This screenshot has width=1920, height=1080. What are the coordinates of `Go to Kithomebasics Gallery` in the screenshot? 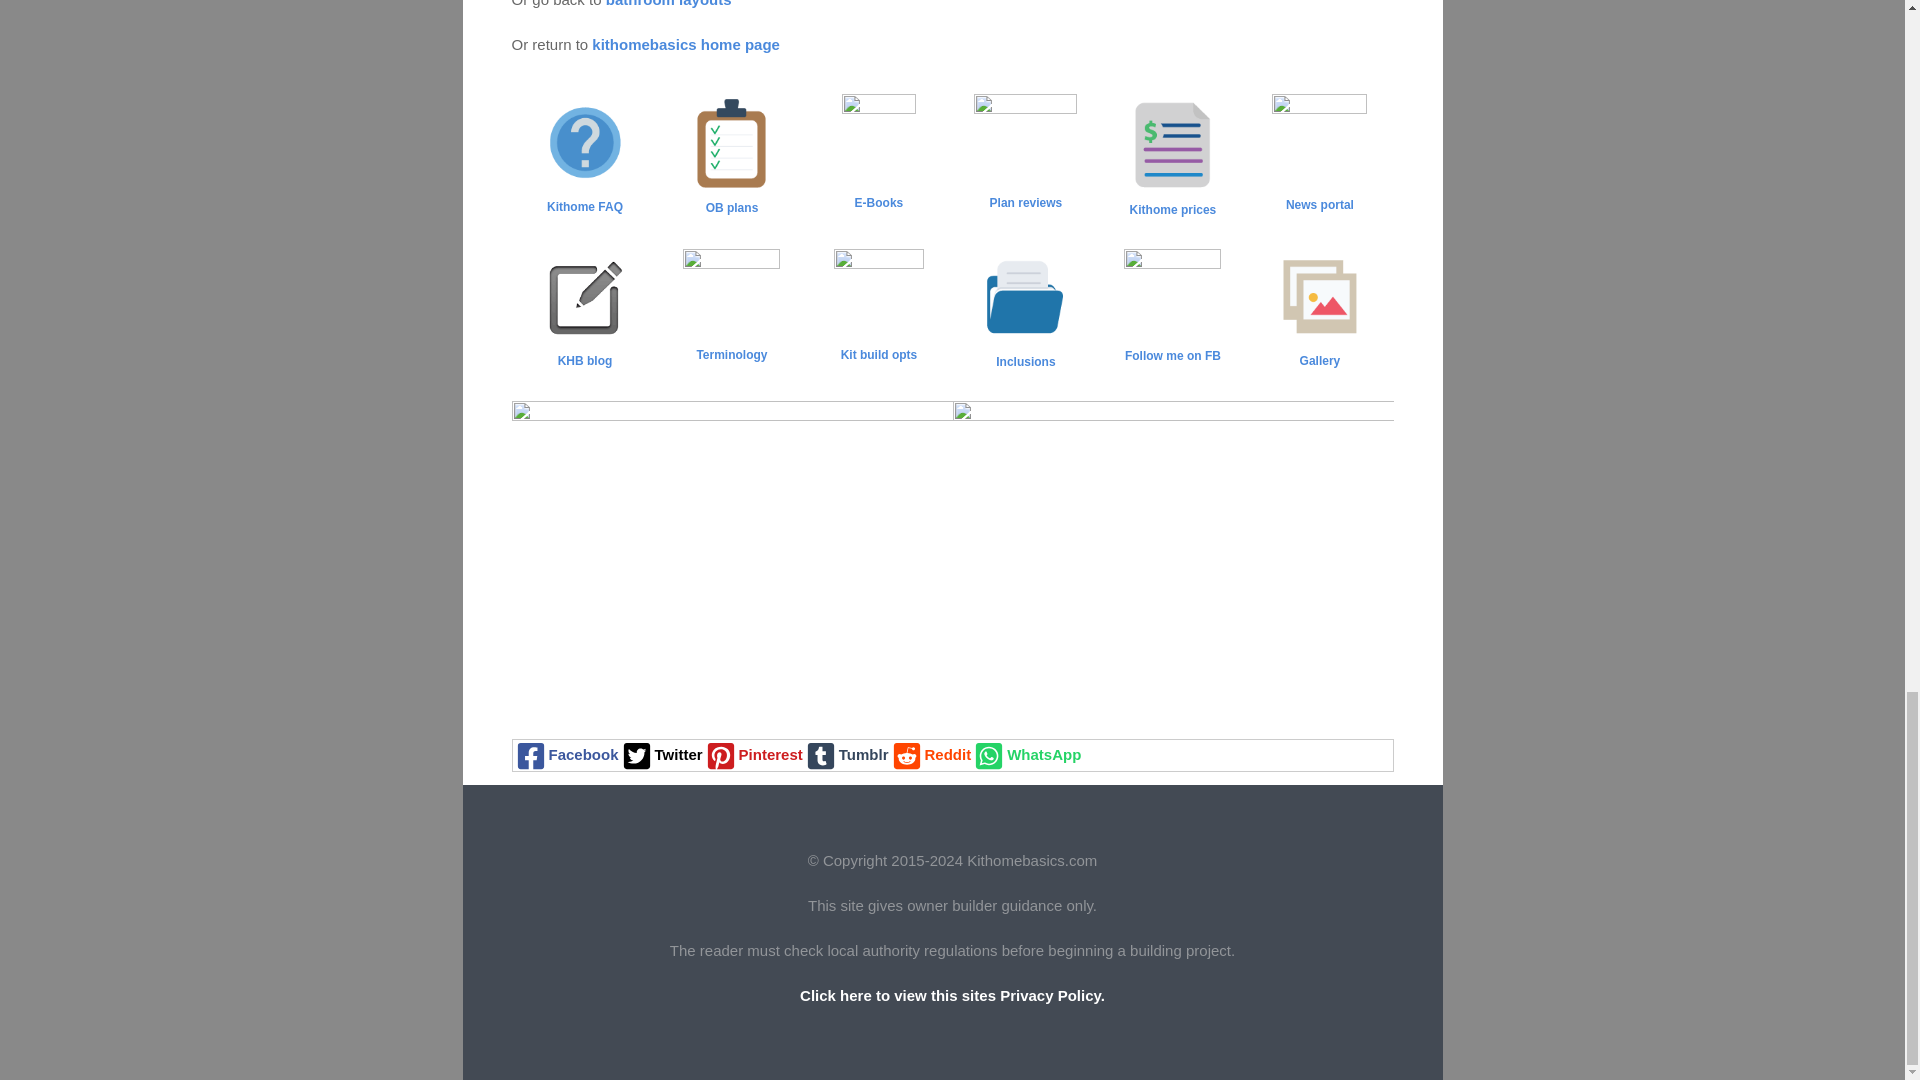 It's located at (1320, 350).